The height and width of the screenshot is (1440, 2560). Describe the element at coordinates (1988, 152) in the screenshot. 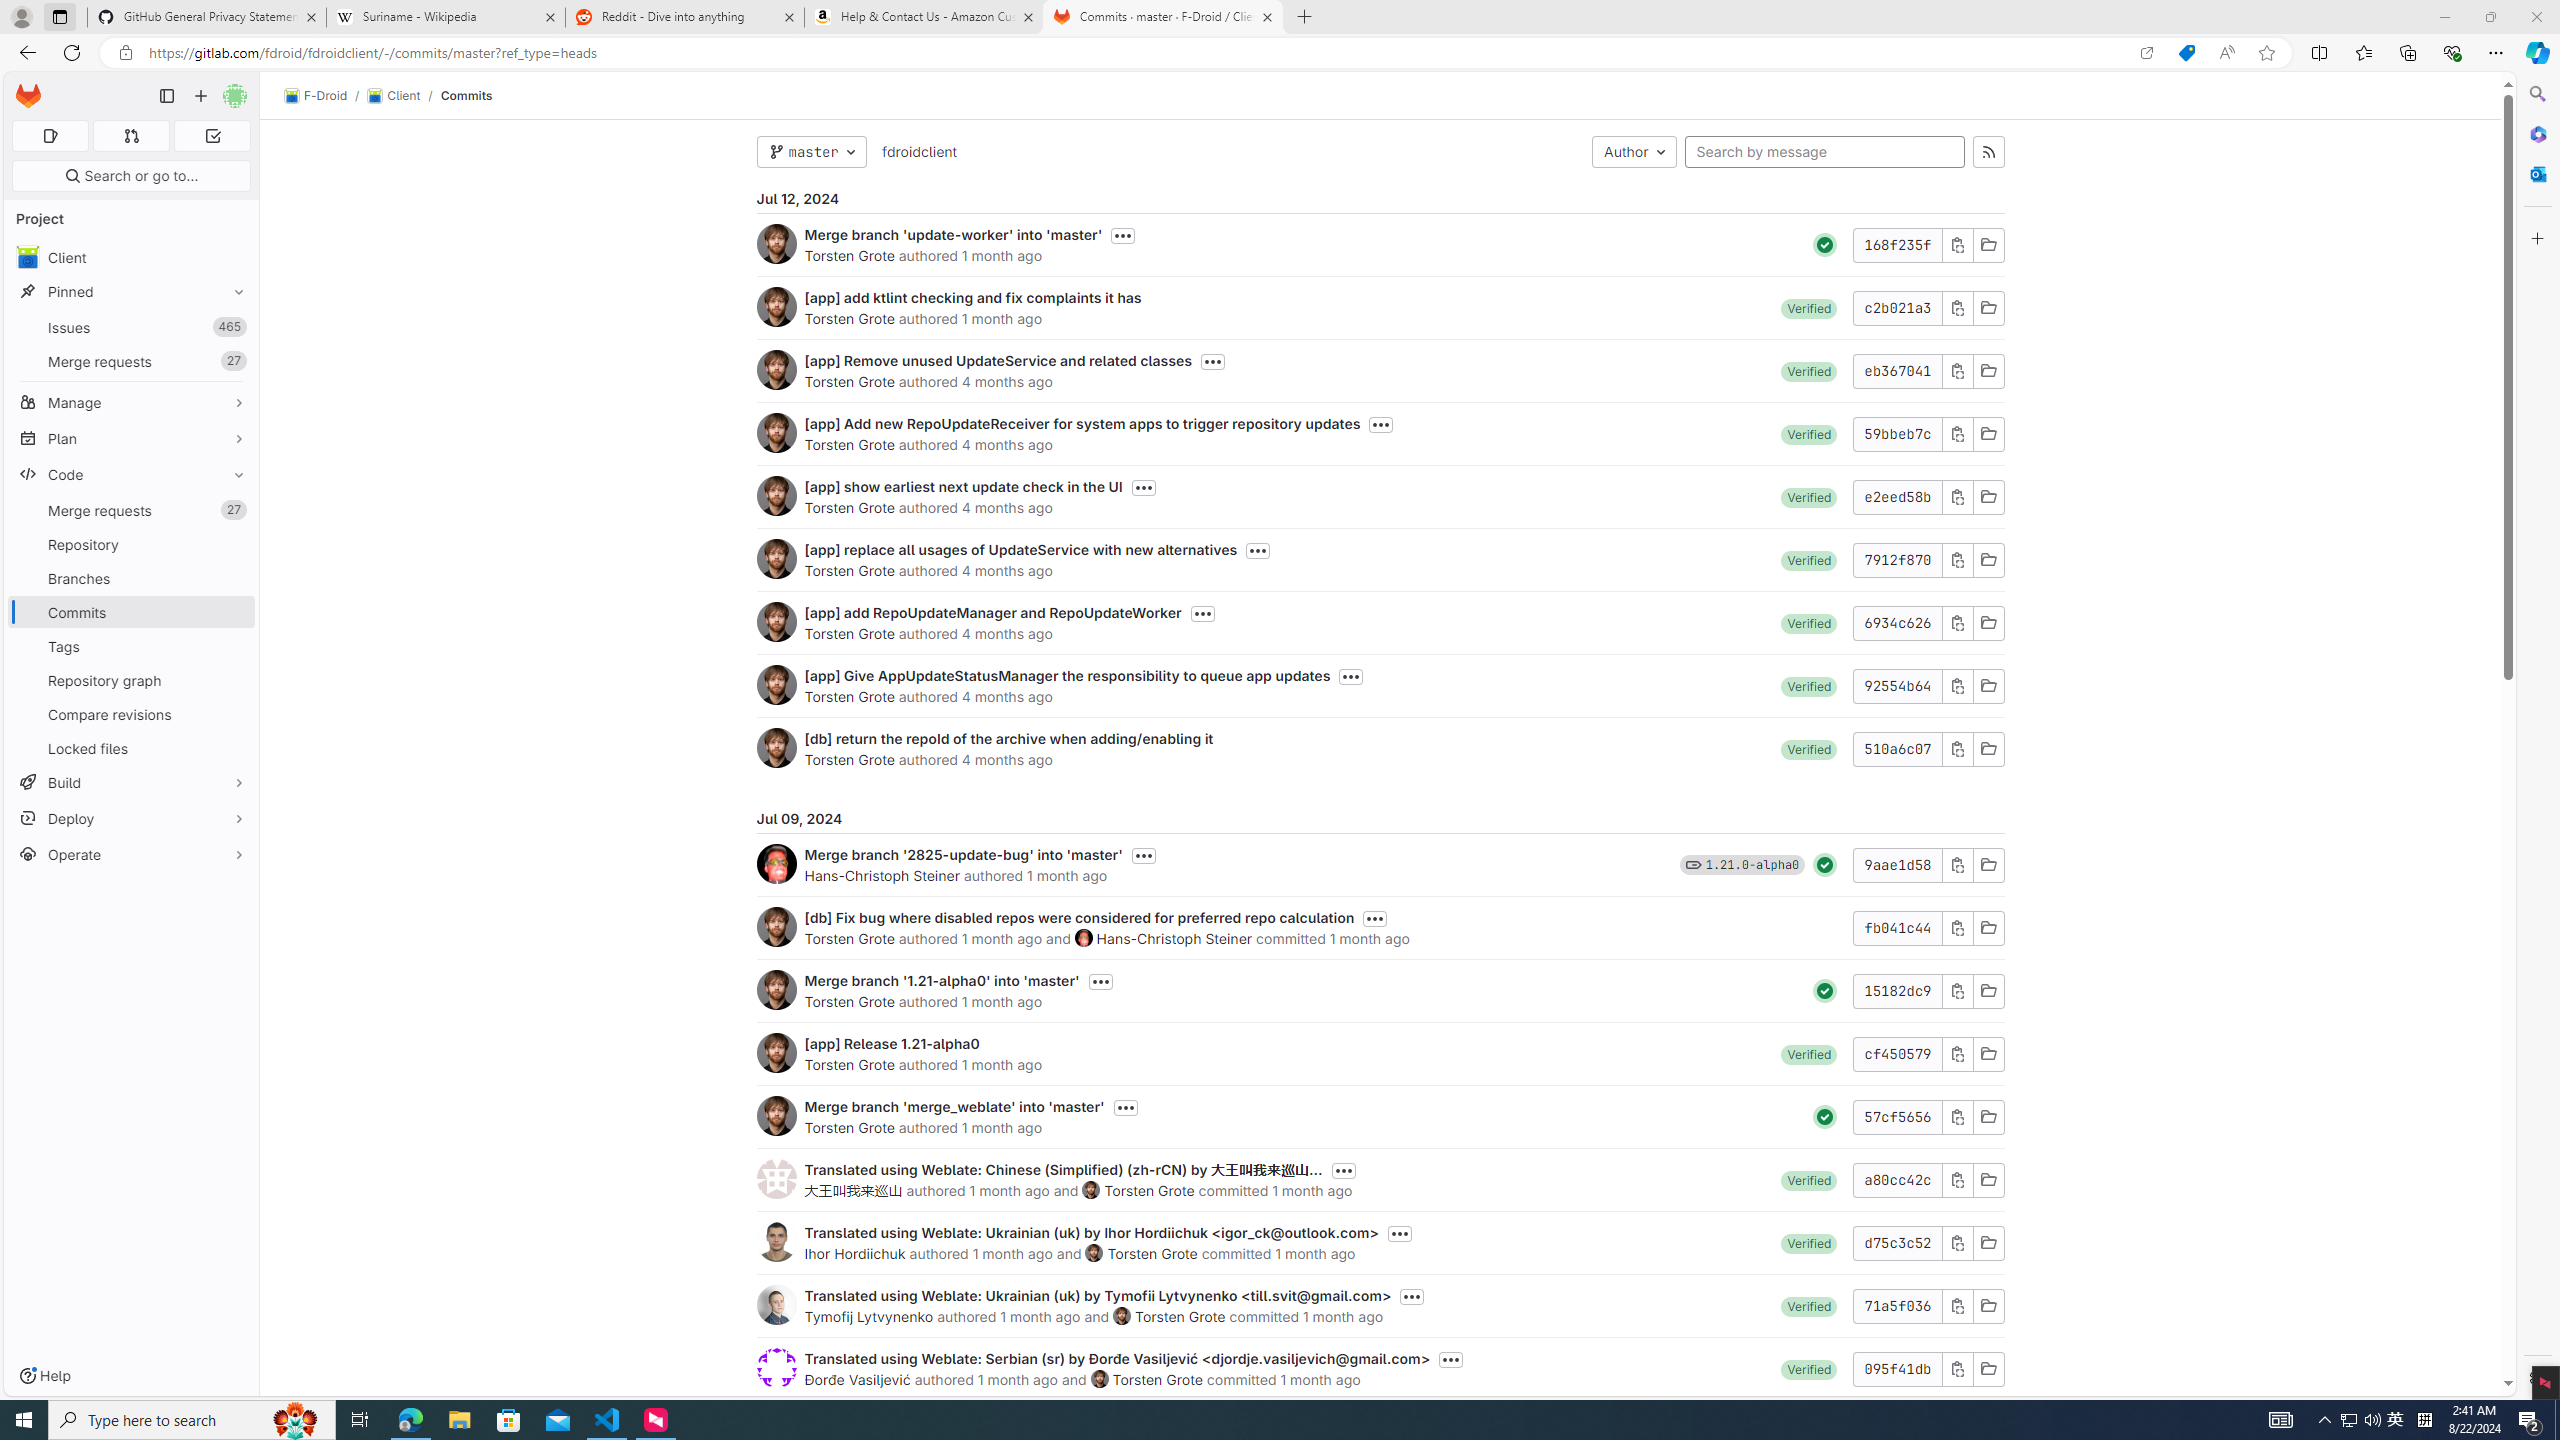

I see `Commits feed` at that location.